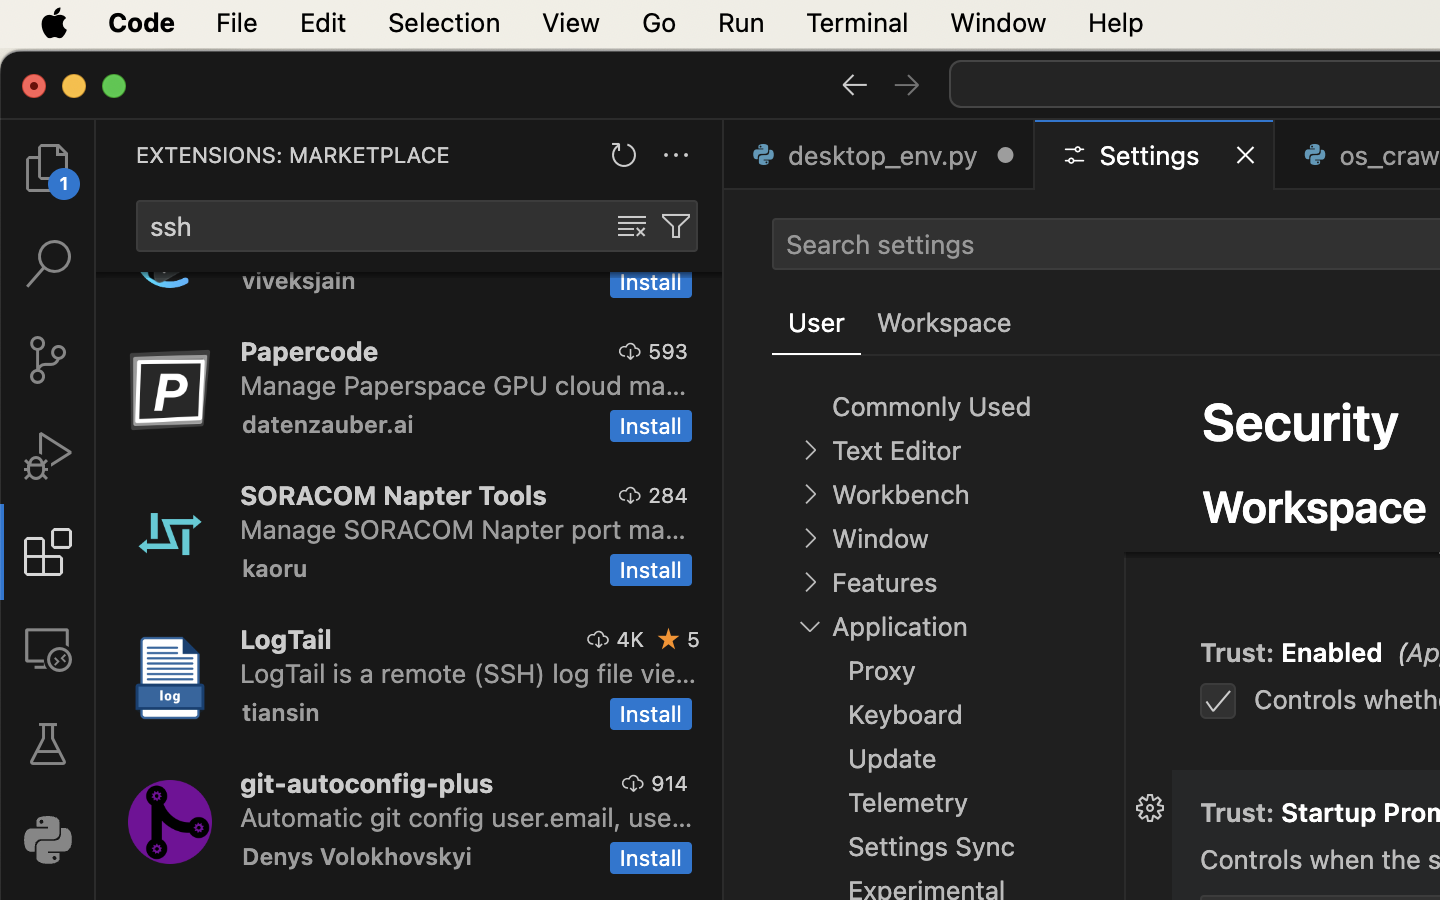 The image size is (1440, 900). I want to click on 0 , so click(48, 360).